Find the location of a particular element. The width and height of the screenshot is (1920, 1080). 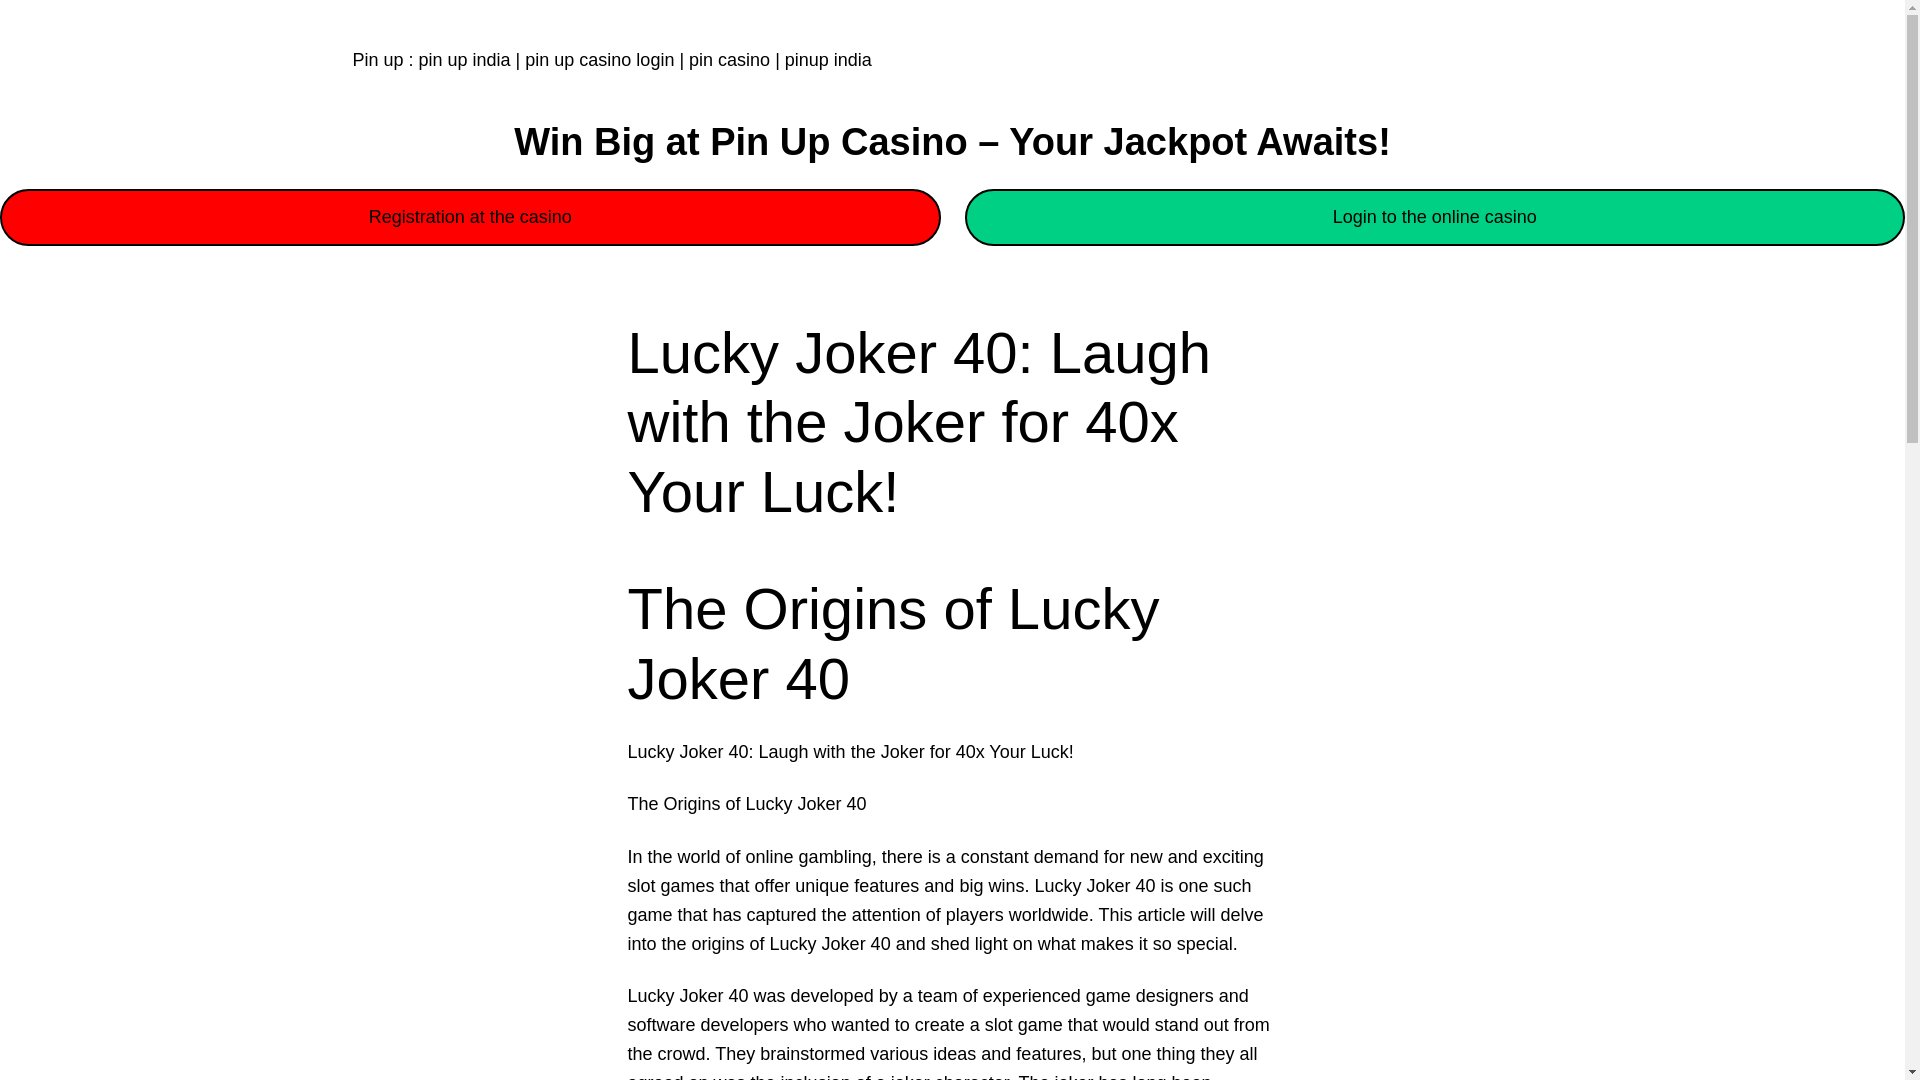

Registration at the casino is located at coordinates (470, 218).